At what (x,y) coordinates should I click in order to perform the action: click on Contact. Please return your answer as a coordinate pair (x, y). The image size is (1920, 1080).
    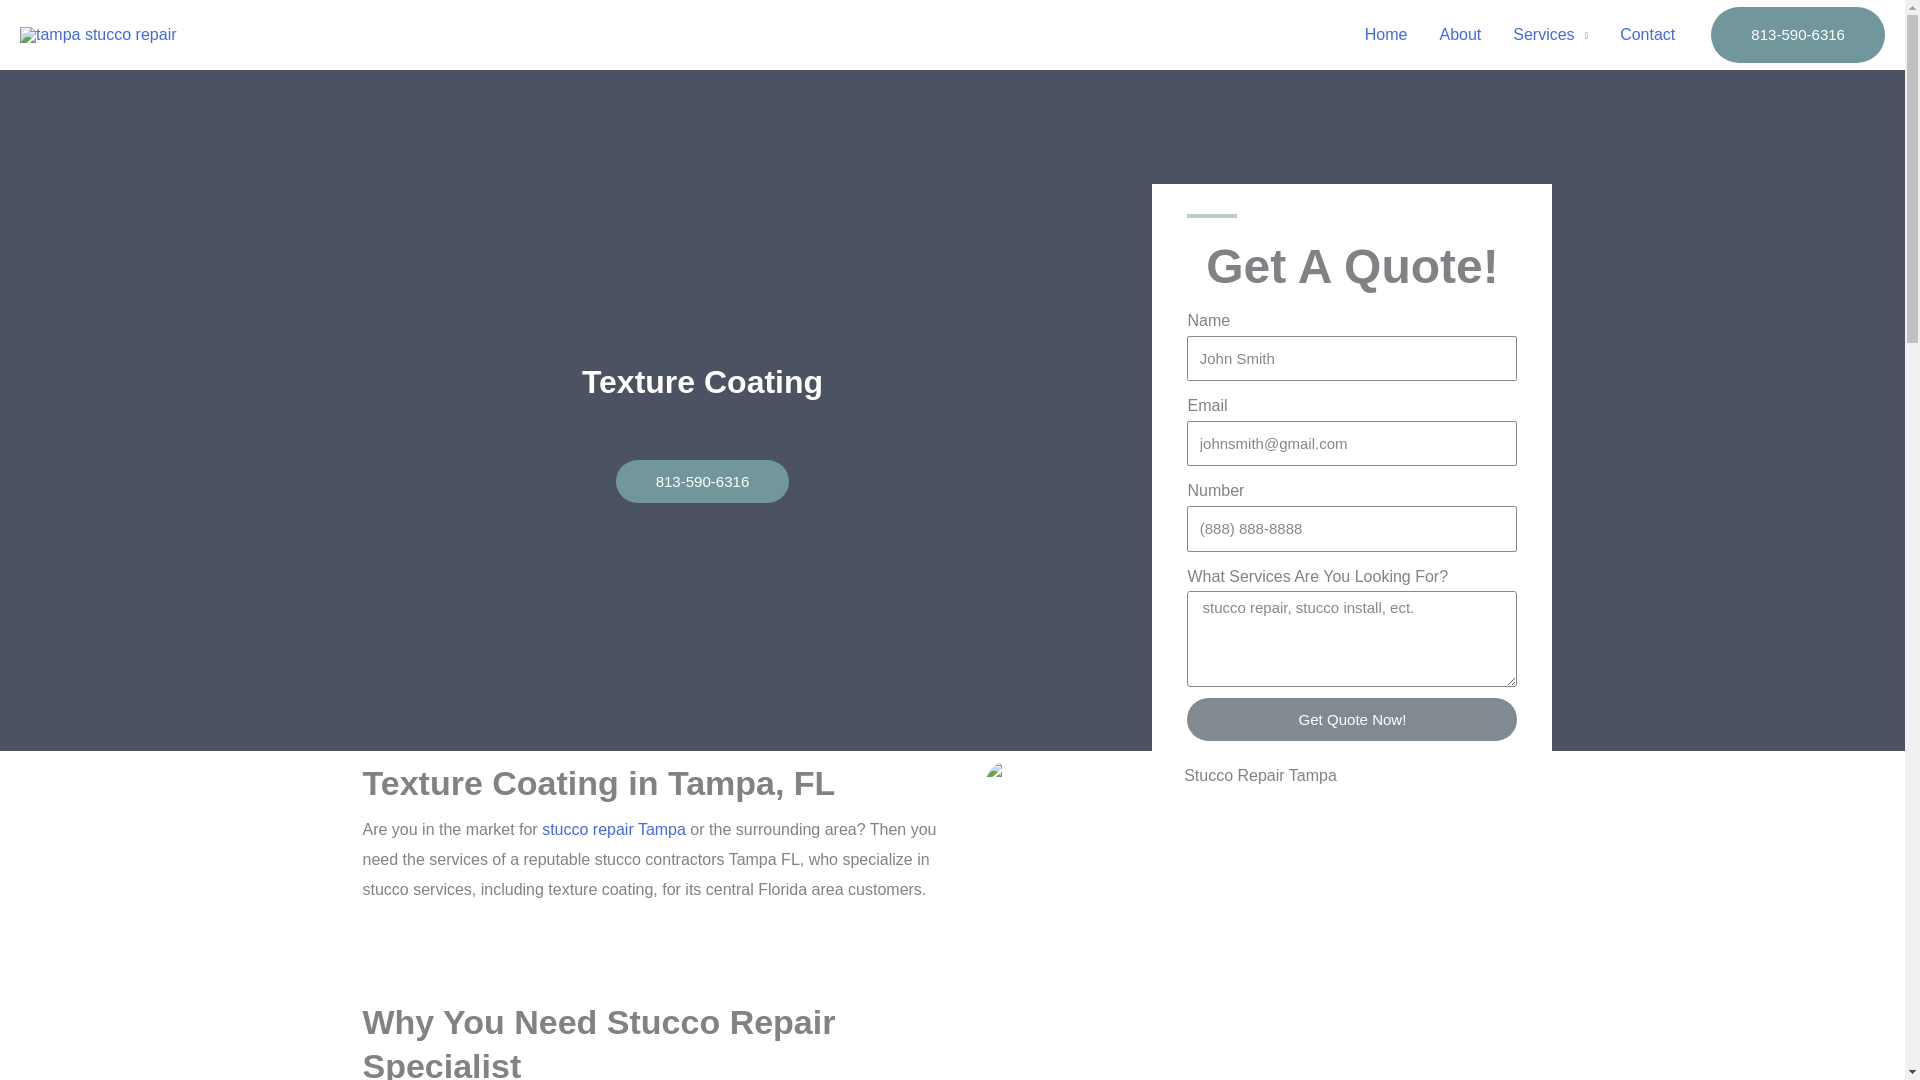
    Looking at the image, I should click on (1647, 35).